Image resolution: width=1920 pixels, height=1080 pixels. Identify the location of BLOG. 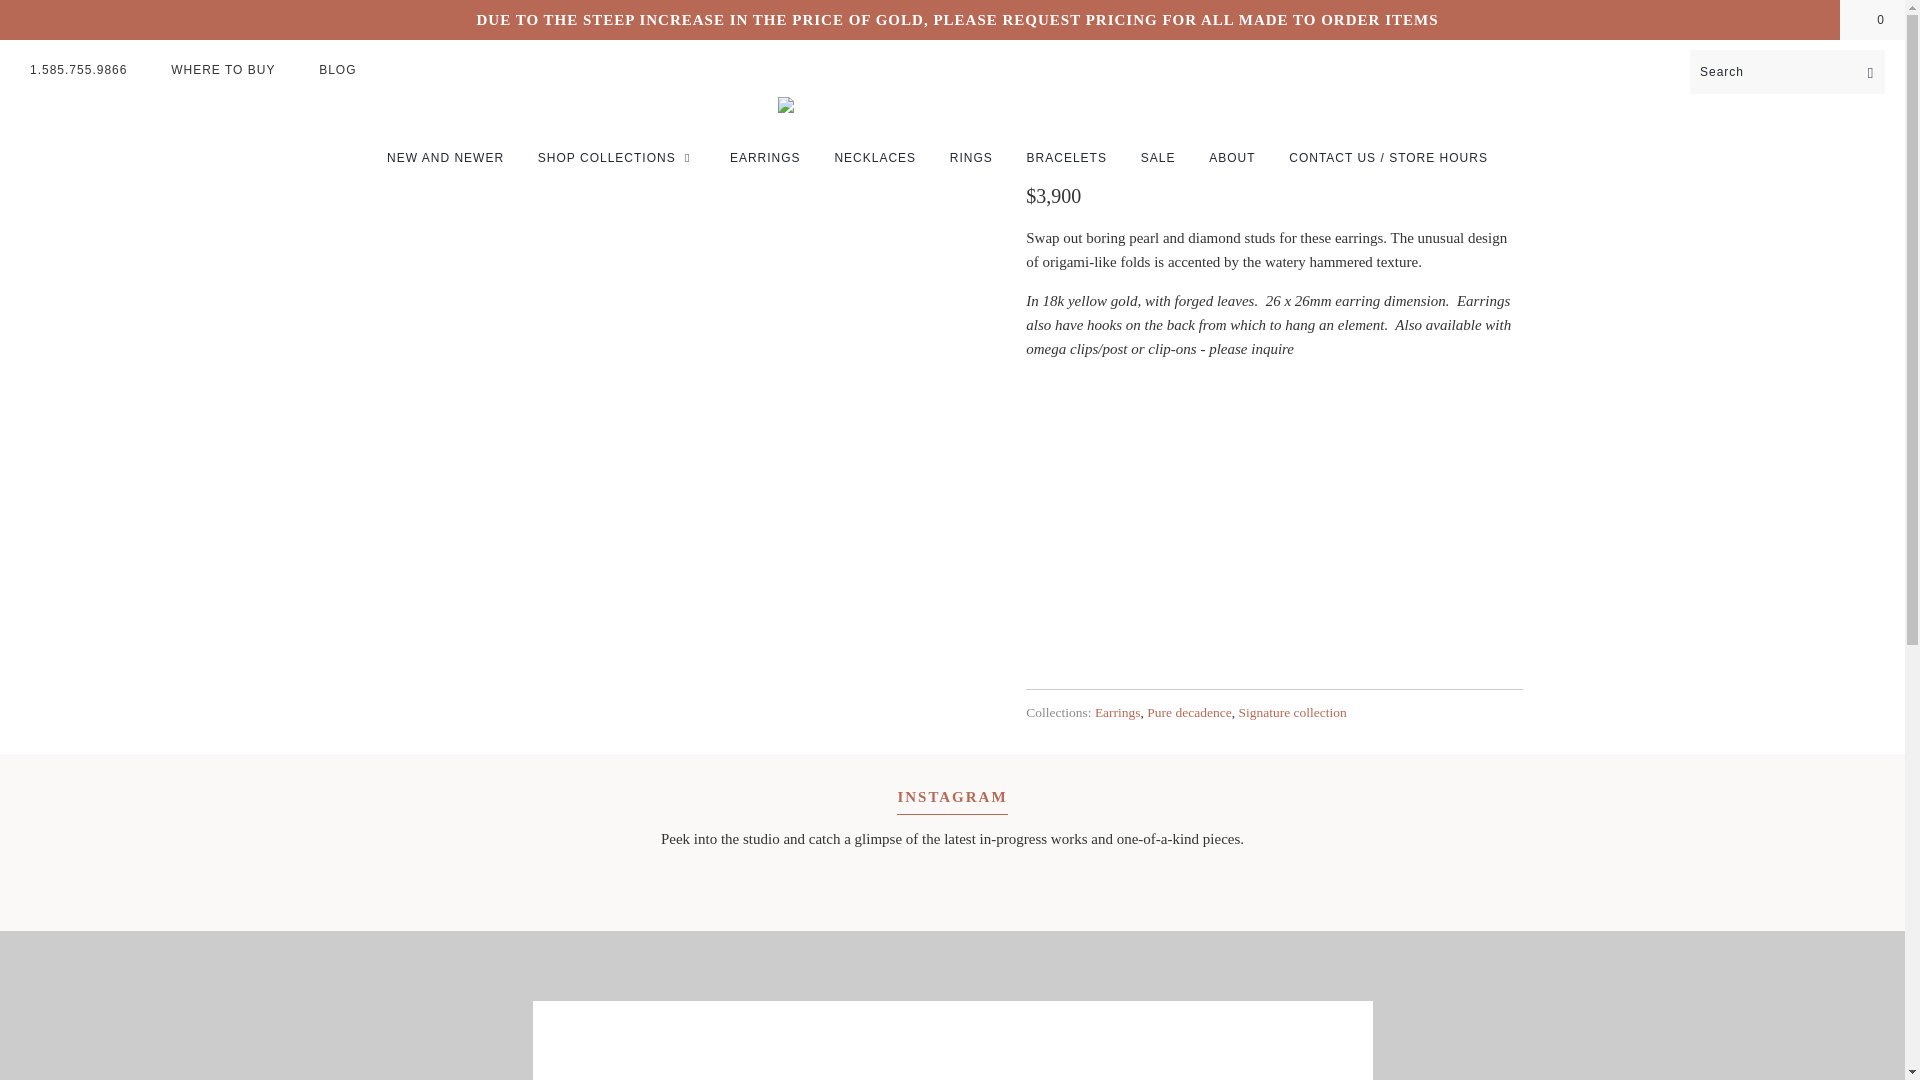
(336, 69).